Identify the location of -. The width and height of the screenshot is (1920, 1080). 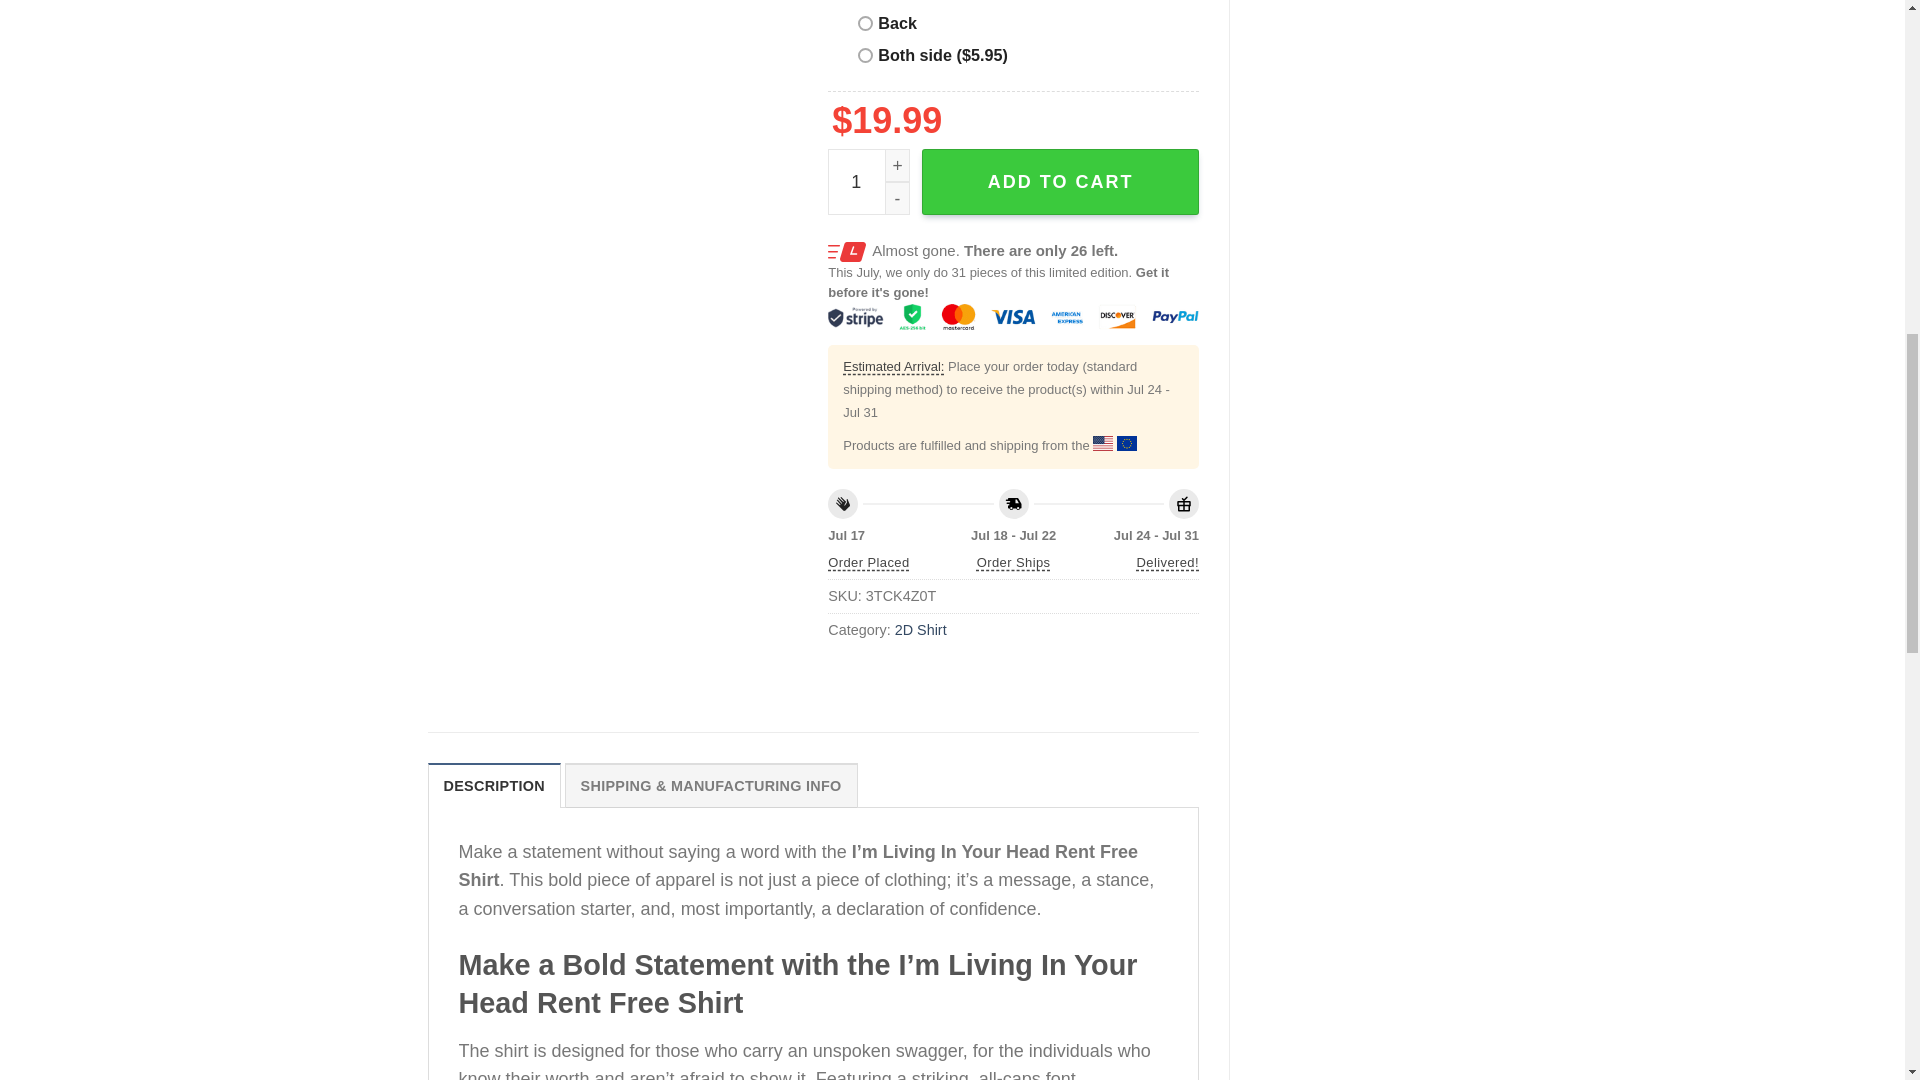
(898, 198).